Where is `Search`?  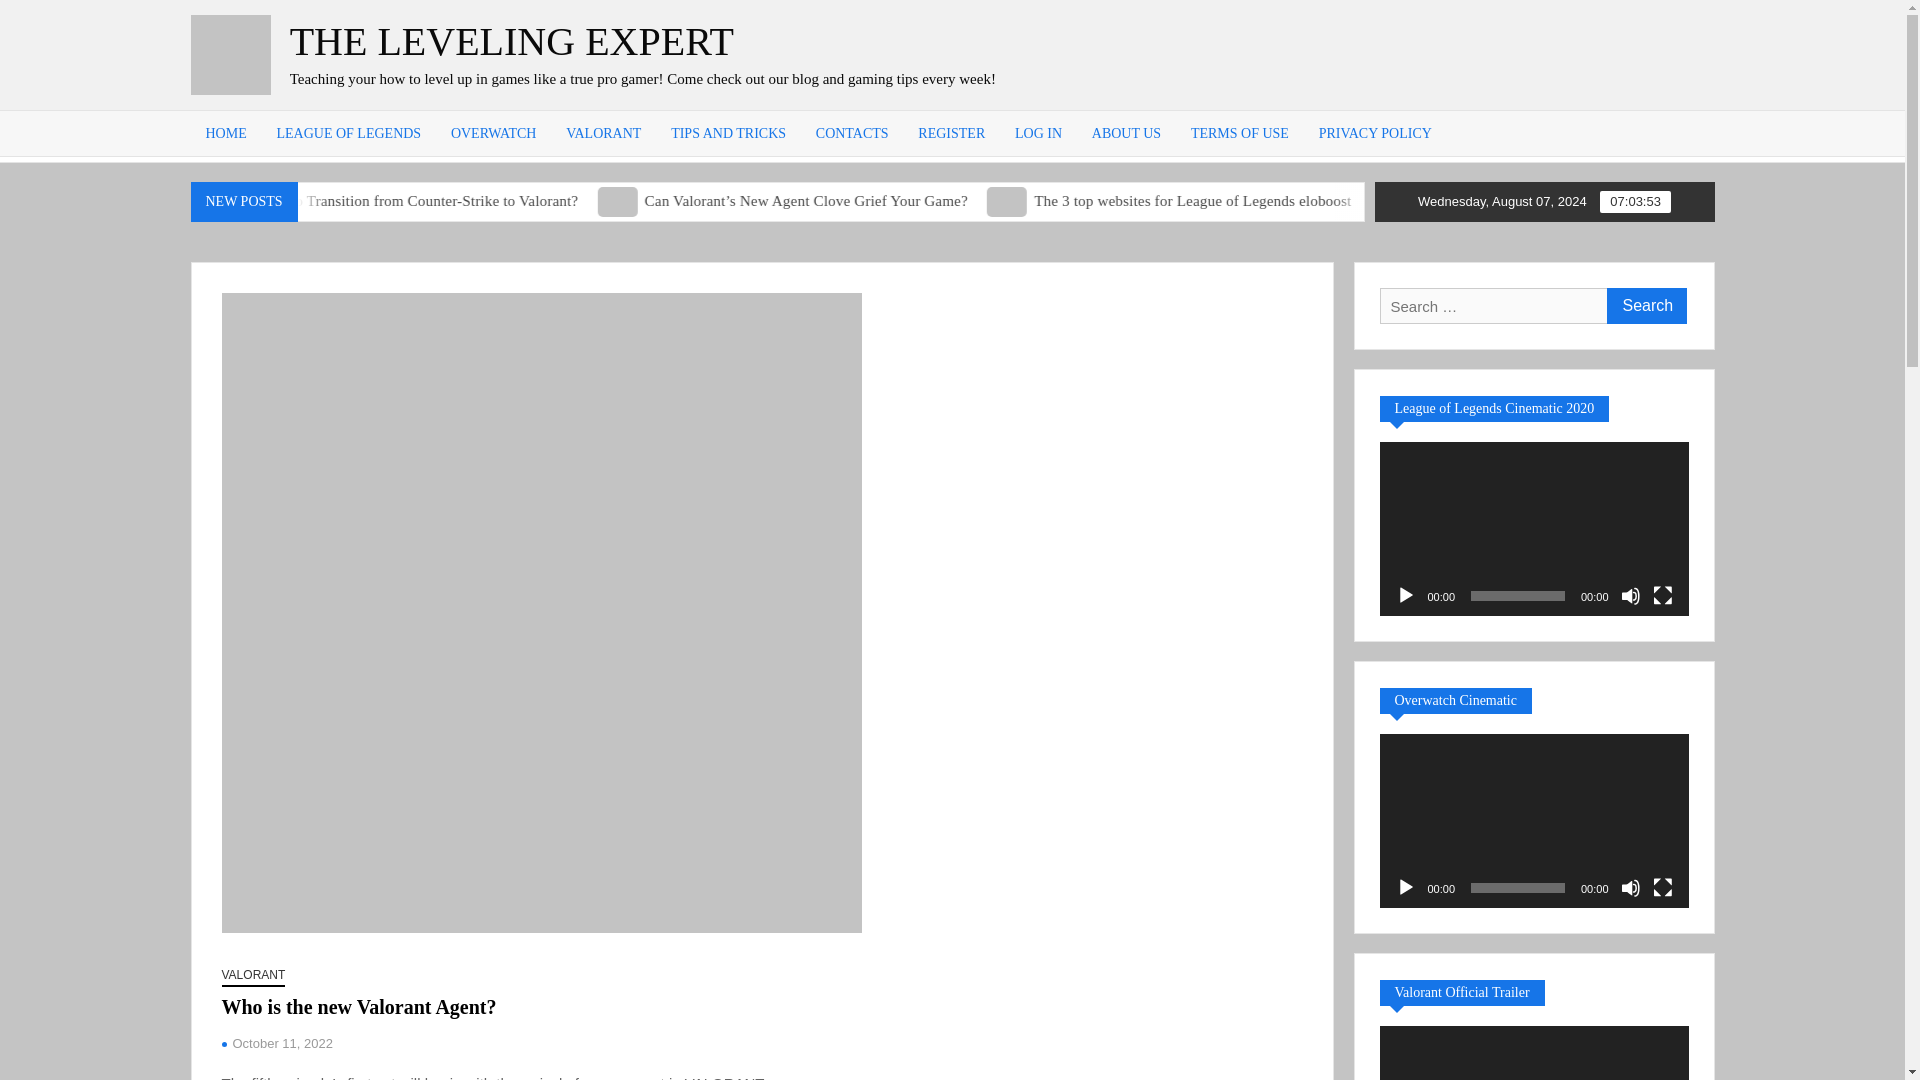 Search is located at coordinates (1645, 306).